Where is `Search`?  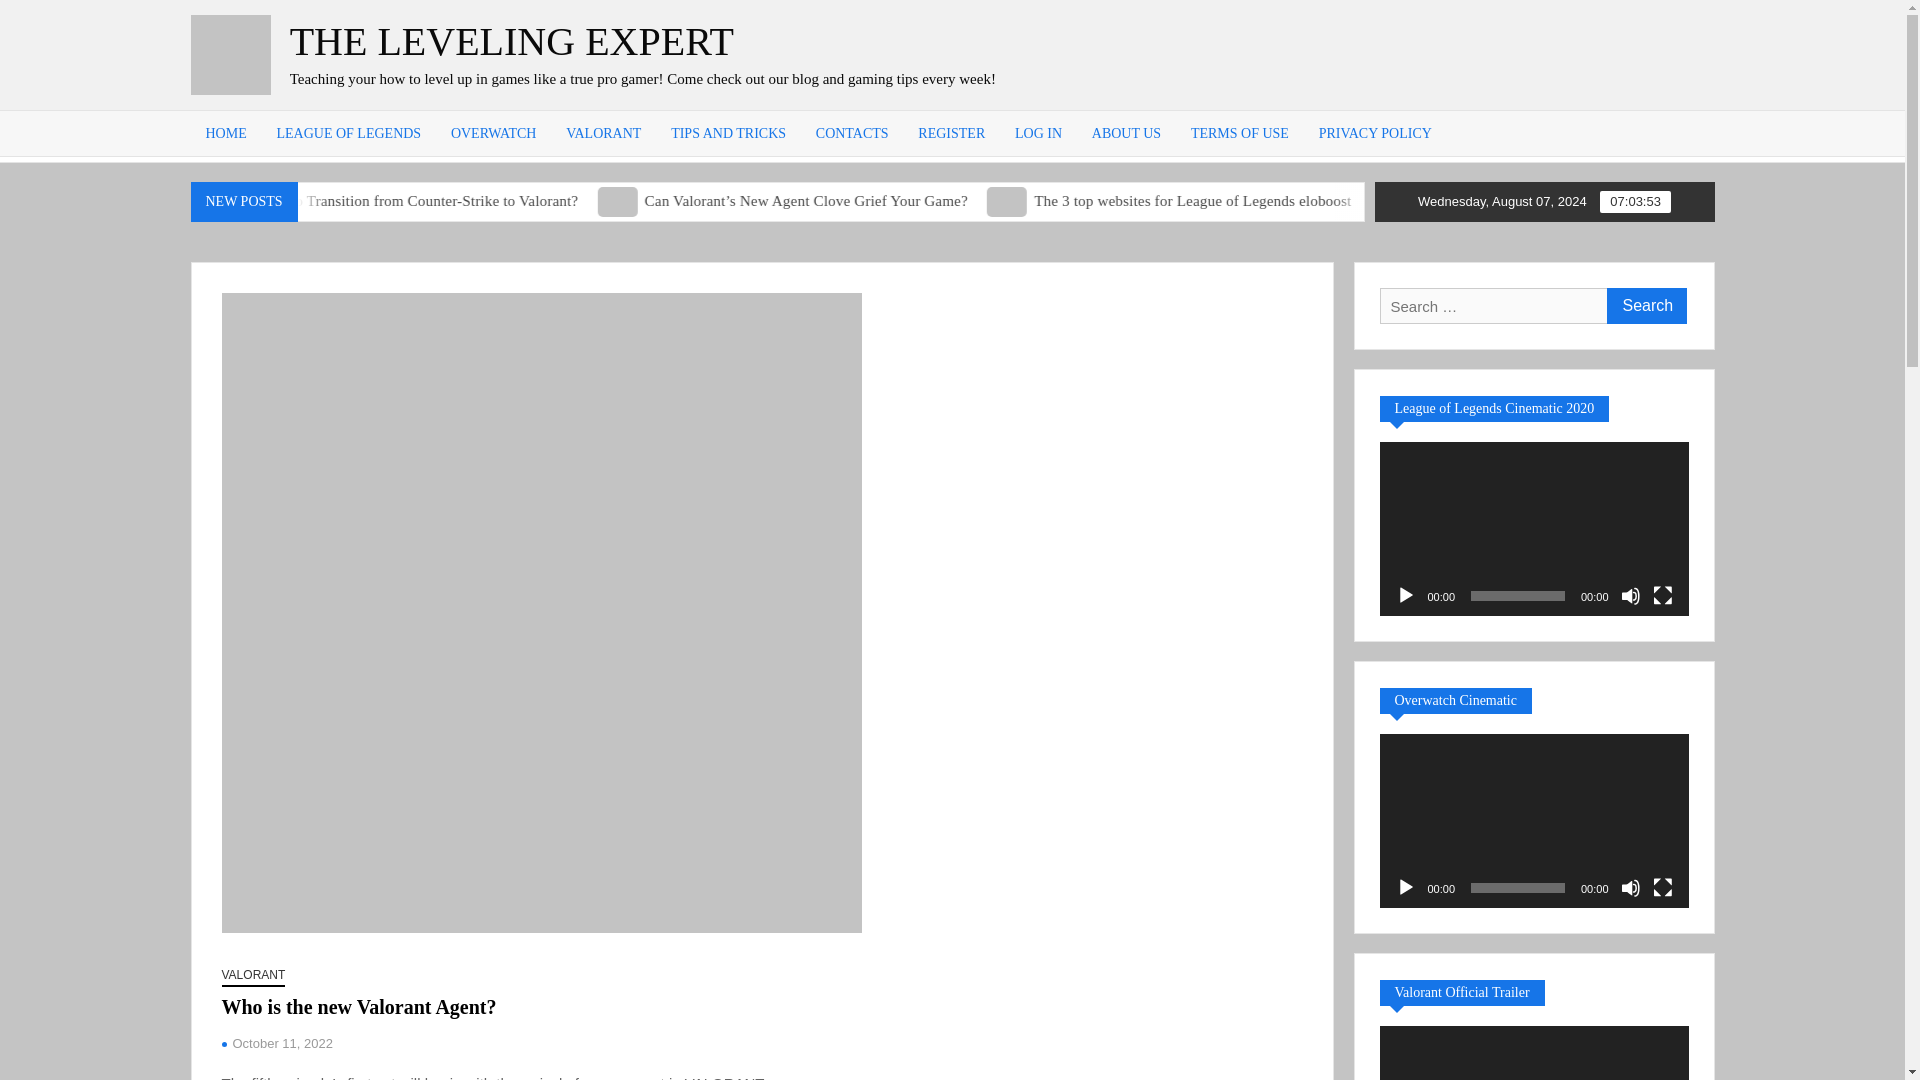 Search is located at coordinates (1645, 306).